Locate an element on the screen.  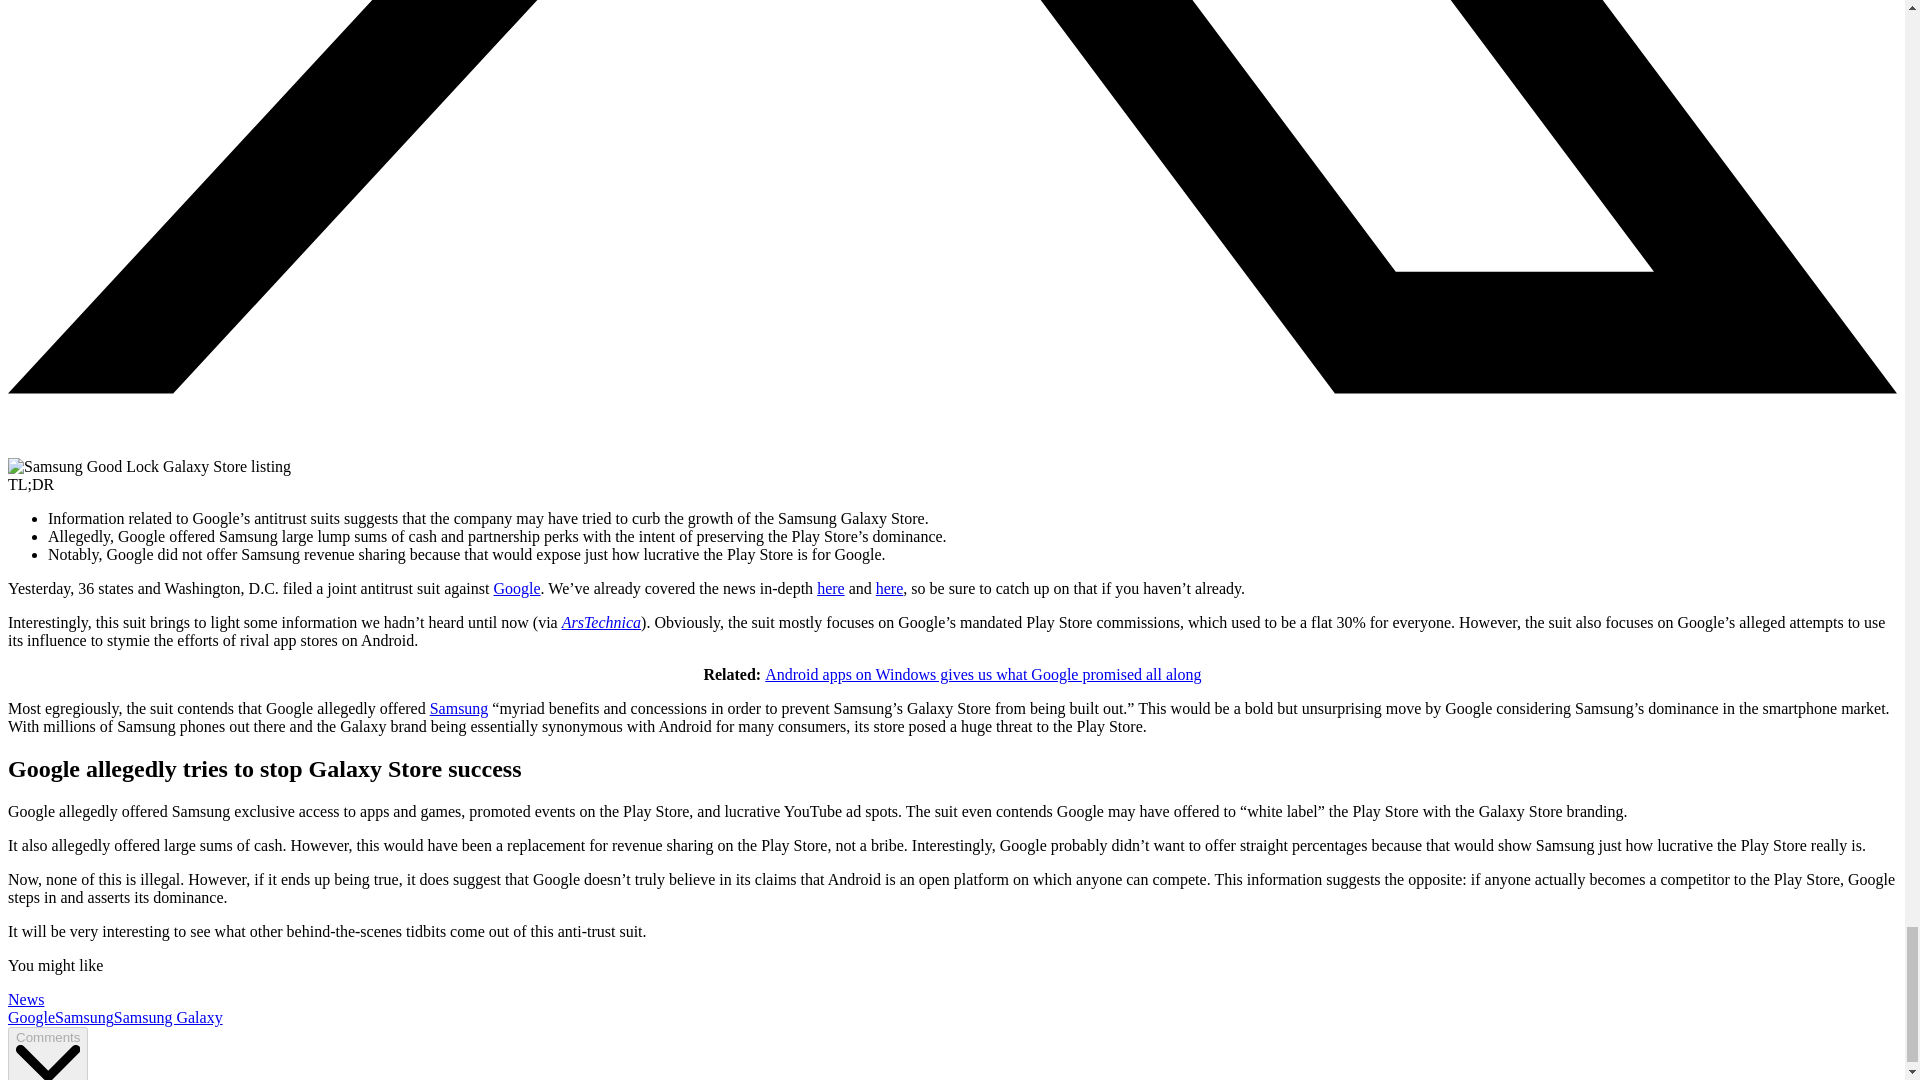
Google is located at coordinates (516, 588).